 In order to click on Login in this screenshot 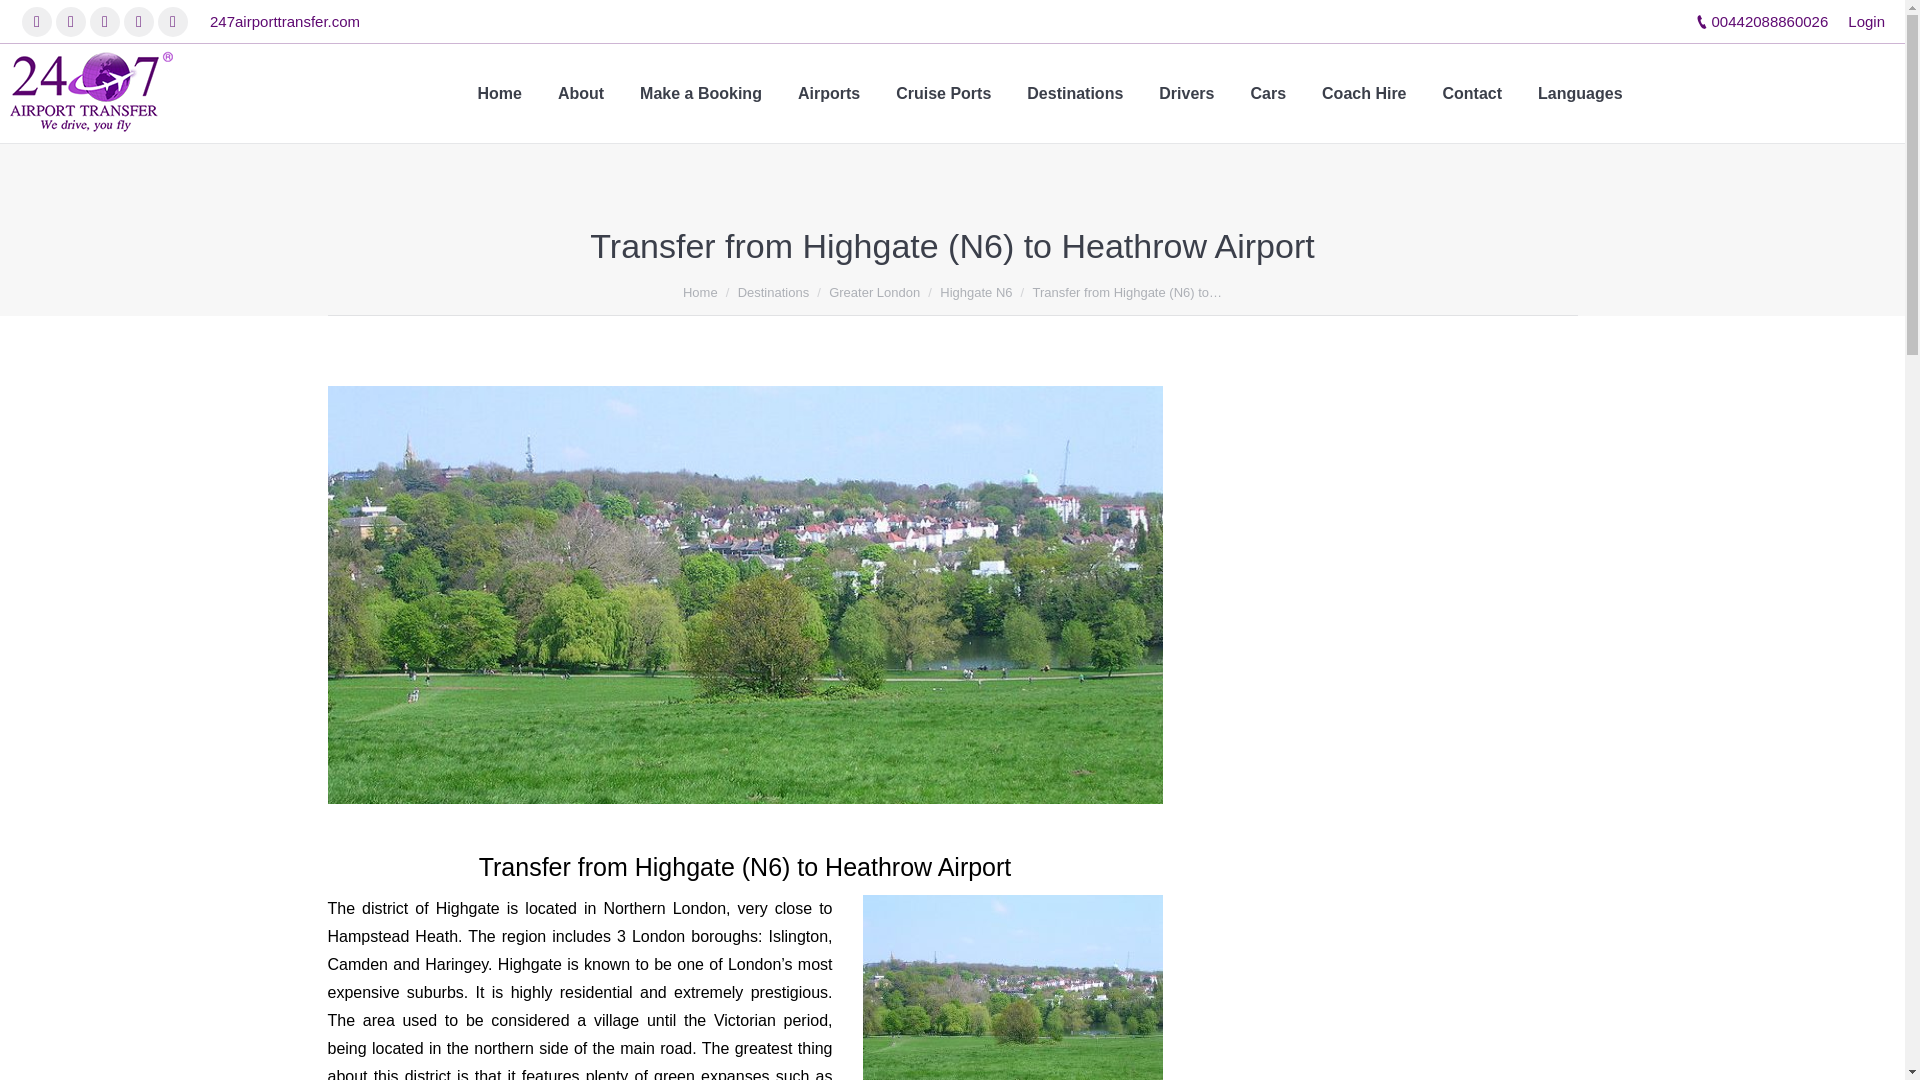, I will do `click(1866, 21)`.